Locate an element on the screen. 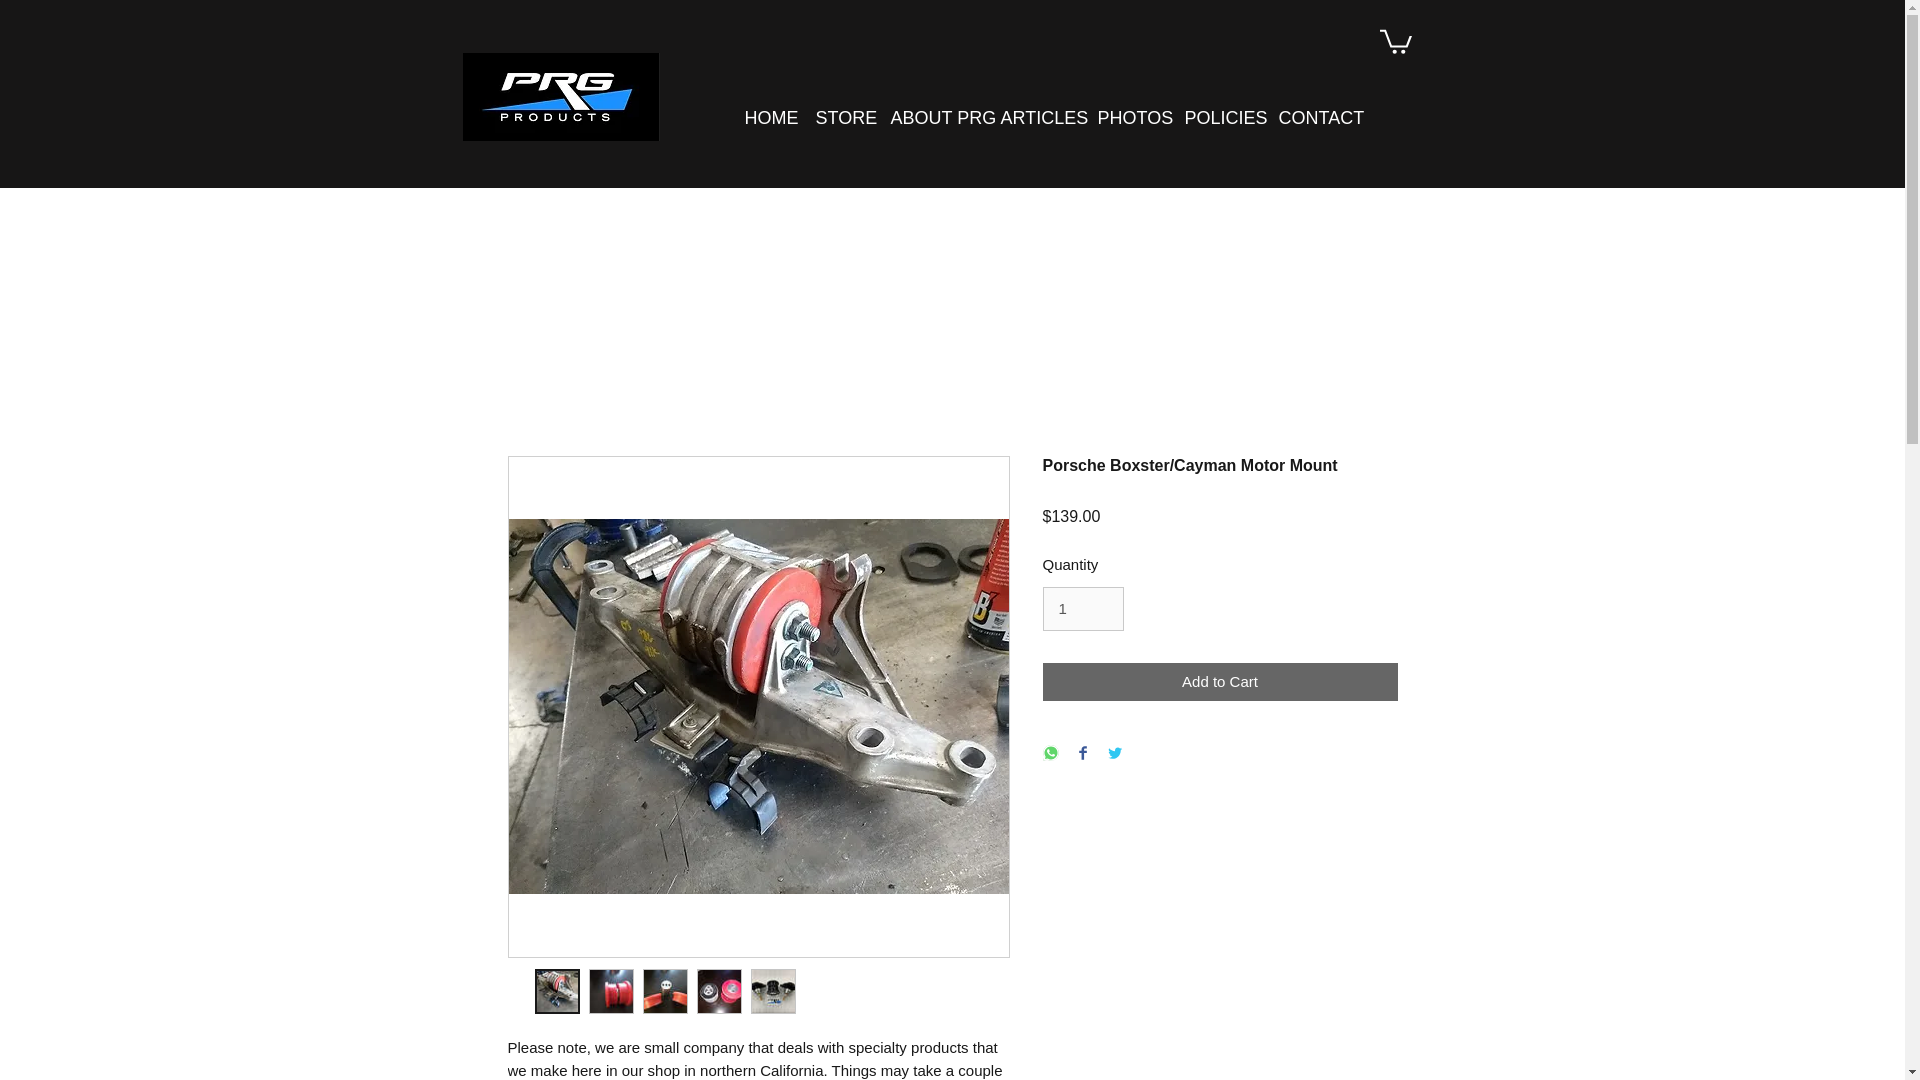 The image size is (1920, 1080). POLICIES is located at coordinates (1216, 118).